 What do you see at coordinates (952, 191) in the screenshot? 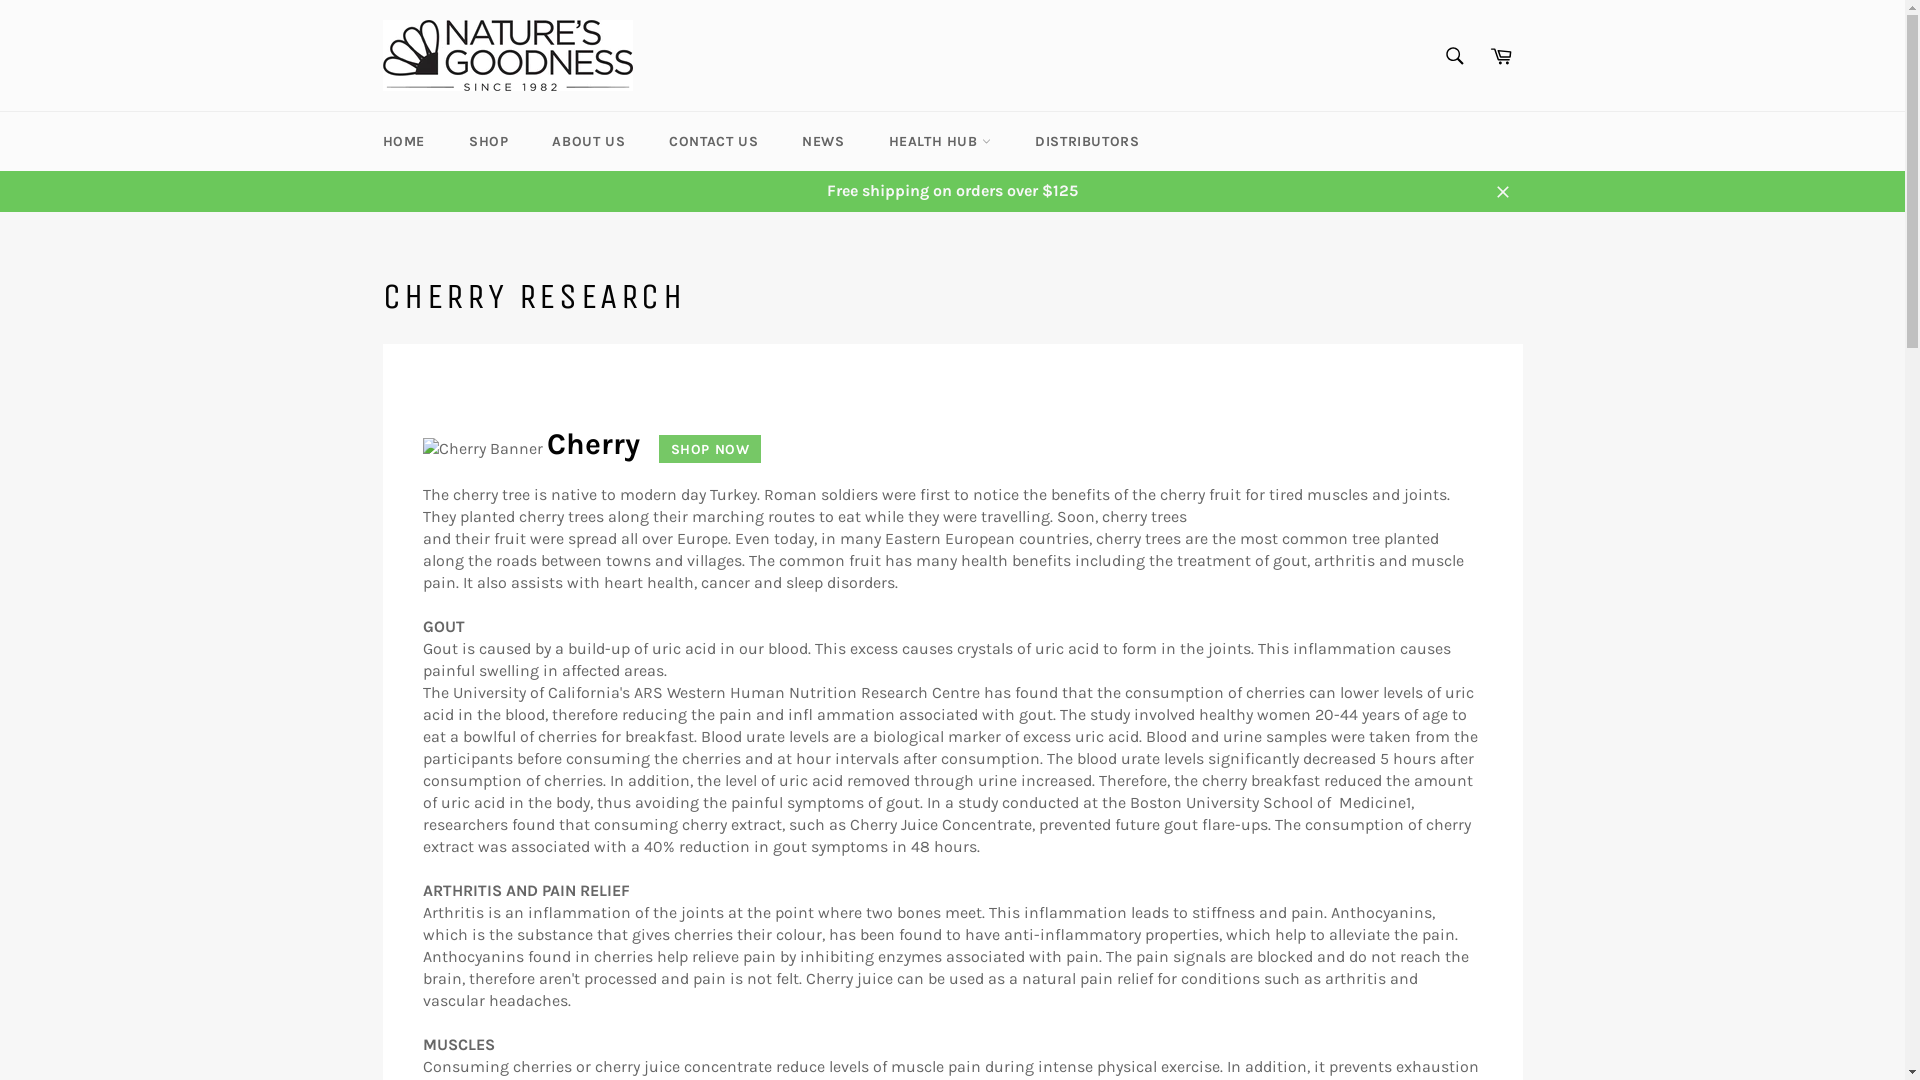
I see `Free shipping on orders over $125` at bounding box center [952, 191].